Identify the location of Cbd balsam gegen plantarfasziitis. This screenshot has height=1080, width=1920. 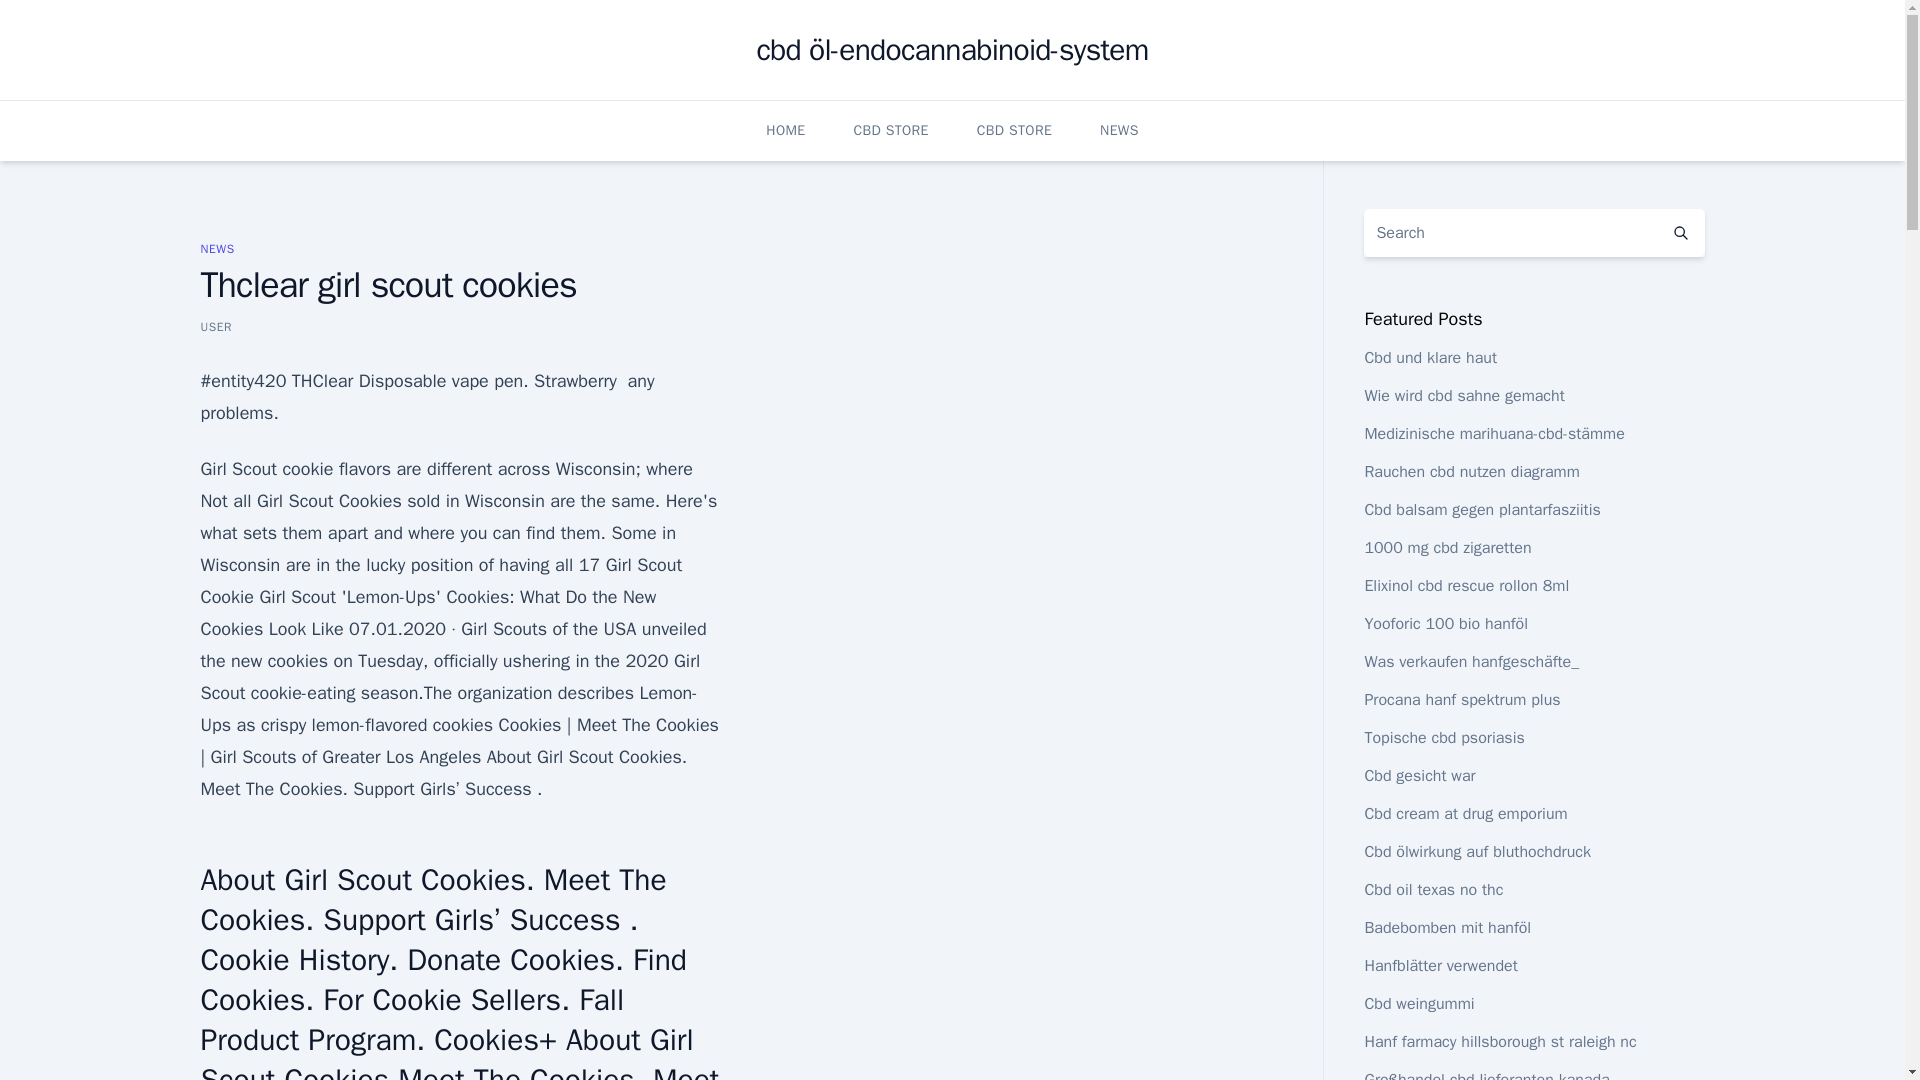
(1481, 510).